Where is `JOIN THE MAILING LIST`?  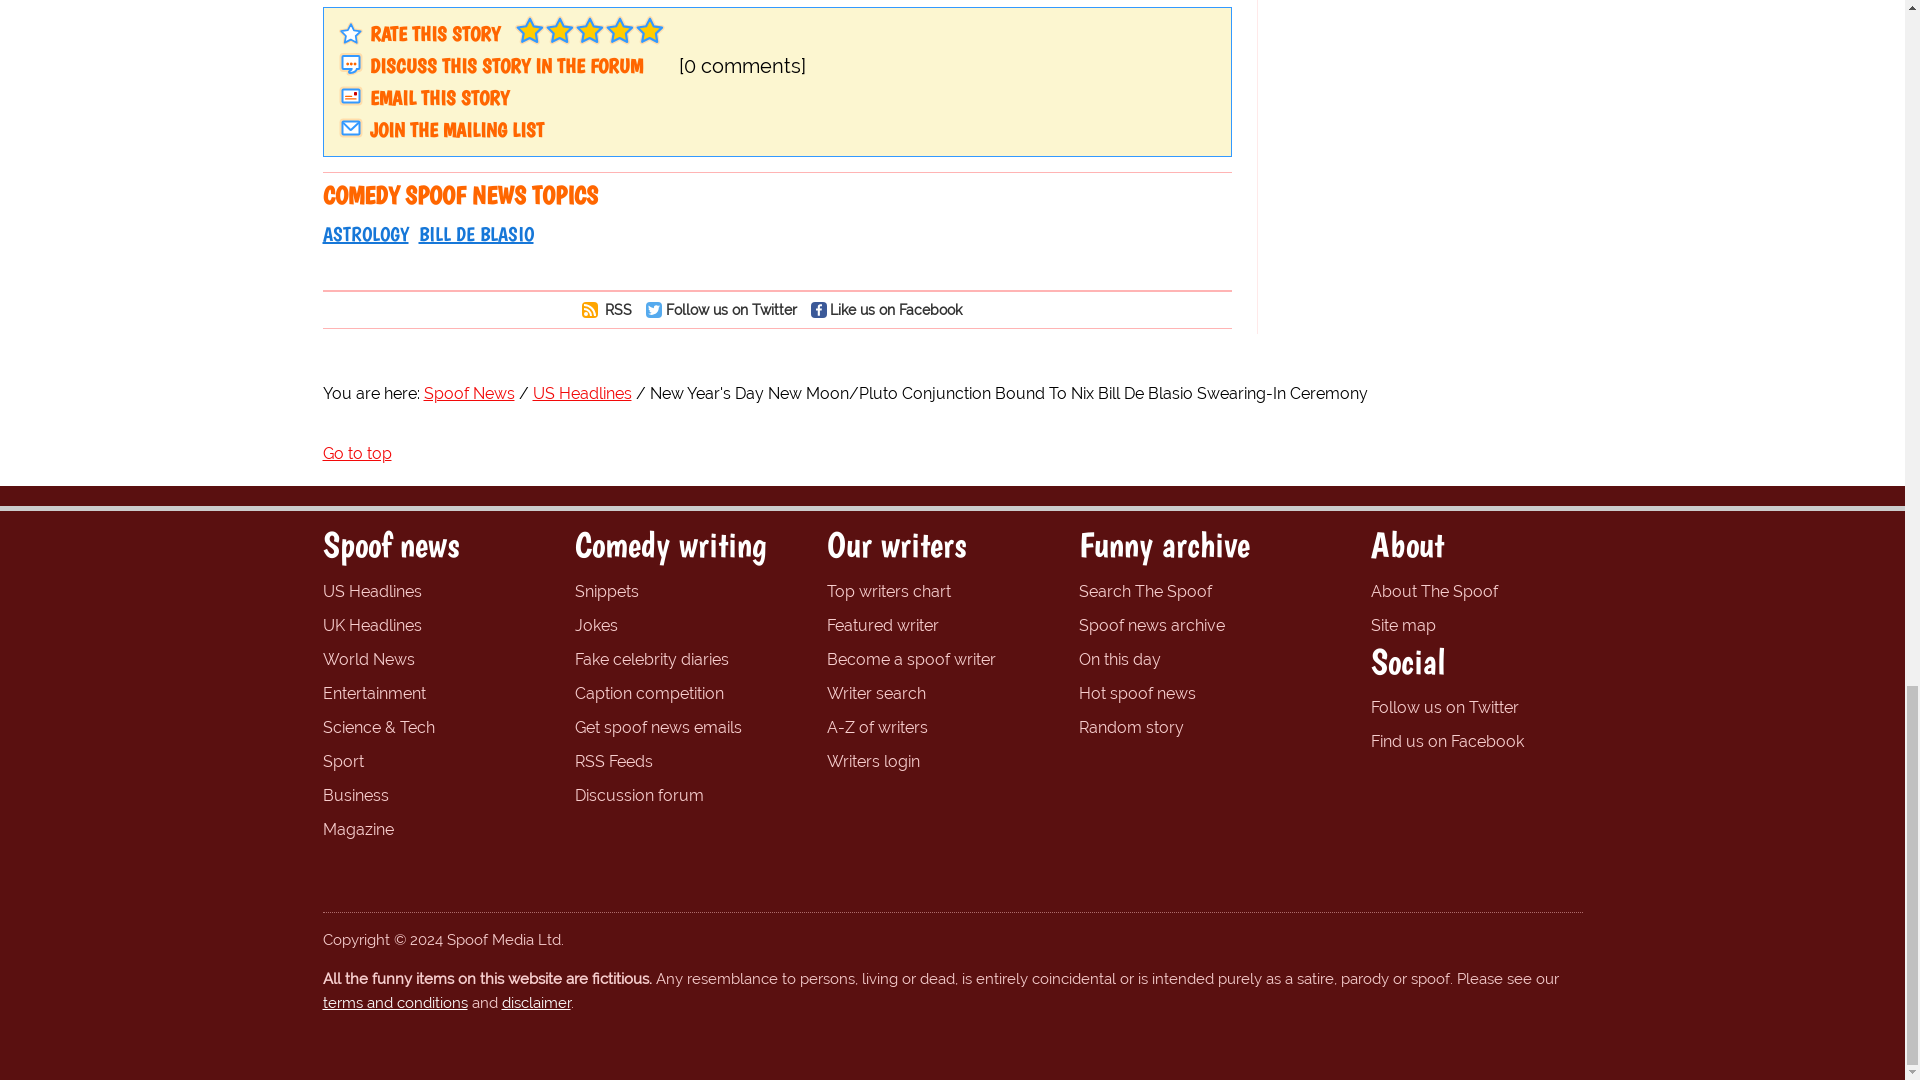 JOIN THE MAILING LIST is located at coordinates (456, 129).